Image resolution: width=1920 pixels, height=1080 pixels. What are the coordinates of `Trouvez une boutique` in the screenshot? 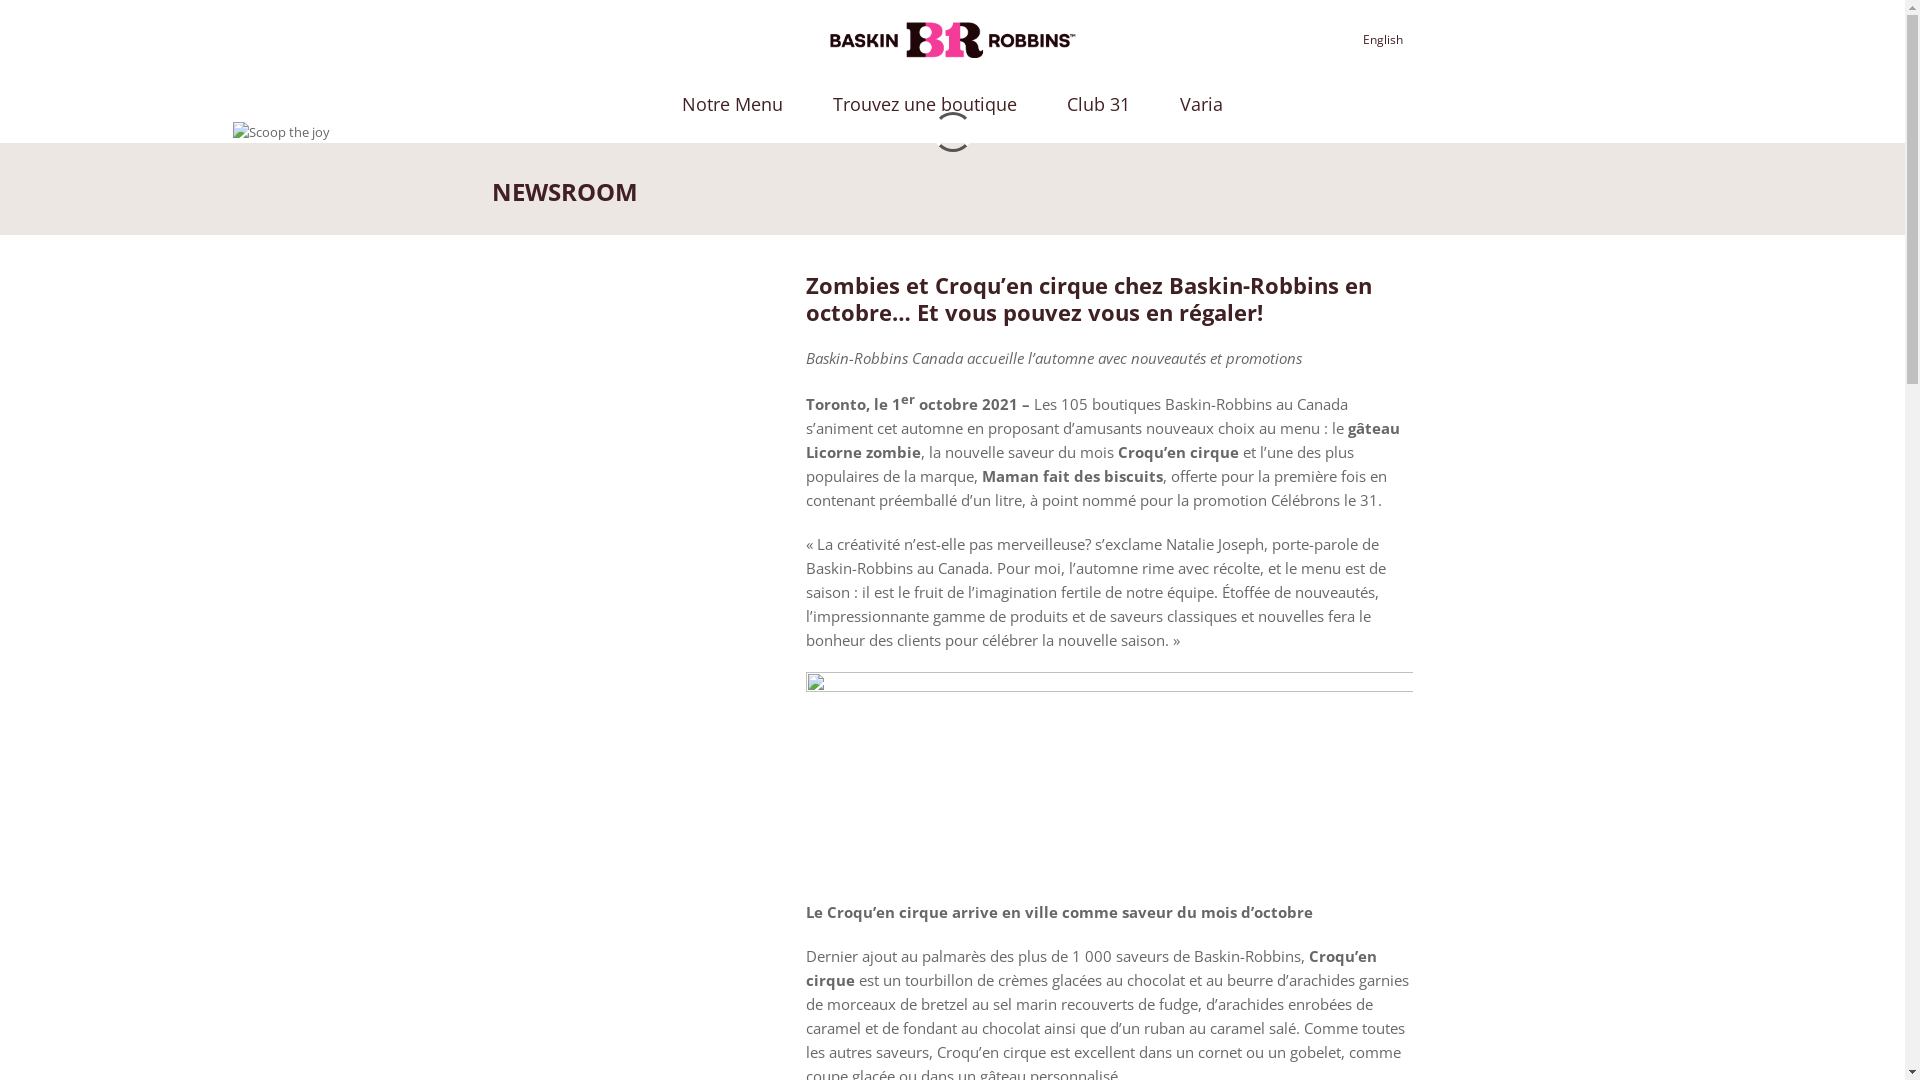 It's located at (925, 104).